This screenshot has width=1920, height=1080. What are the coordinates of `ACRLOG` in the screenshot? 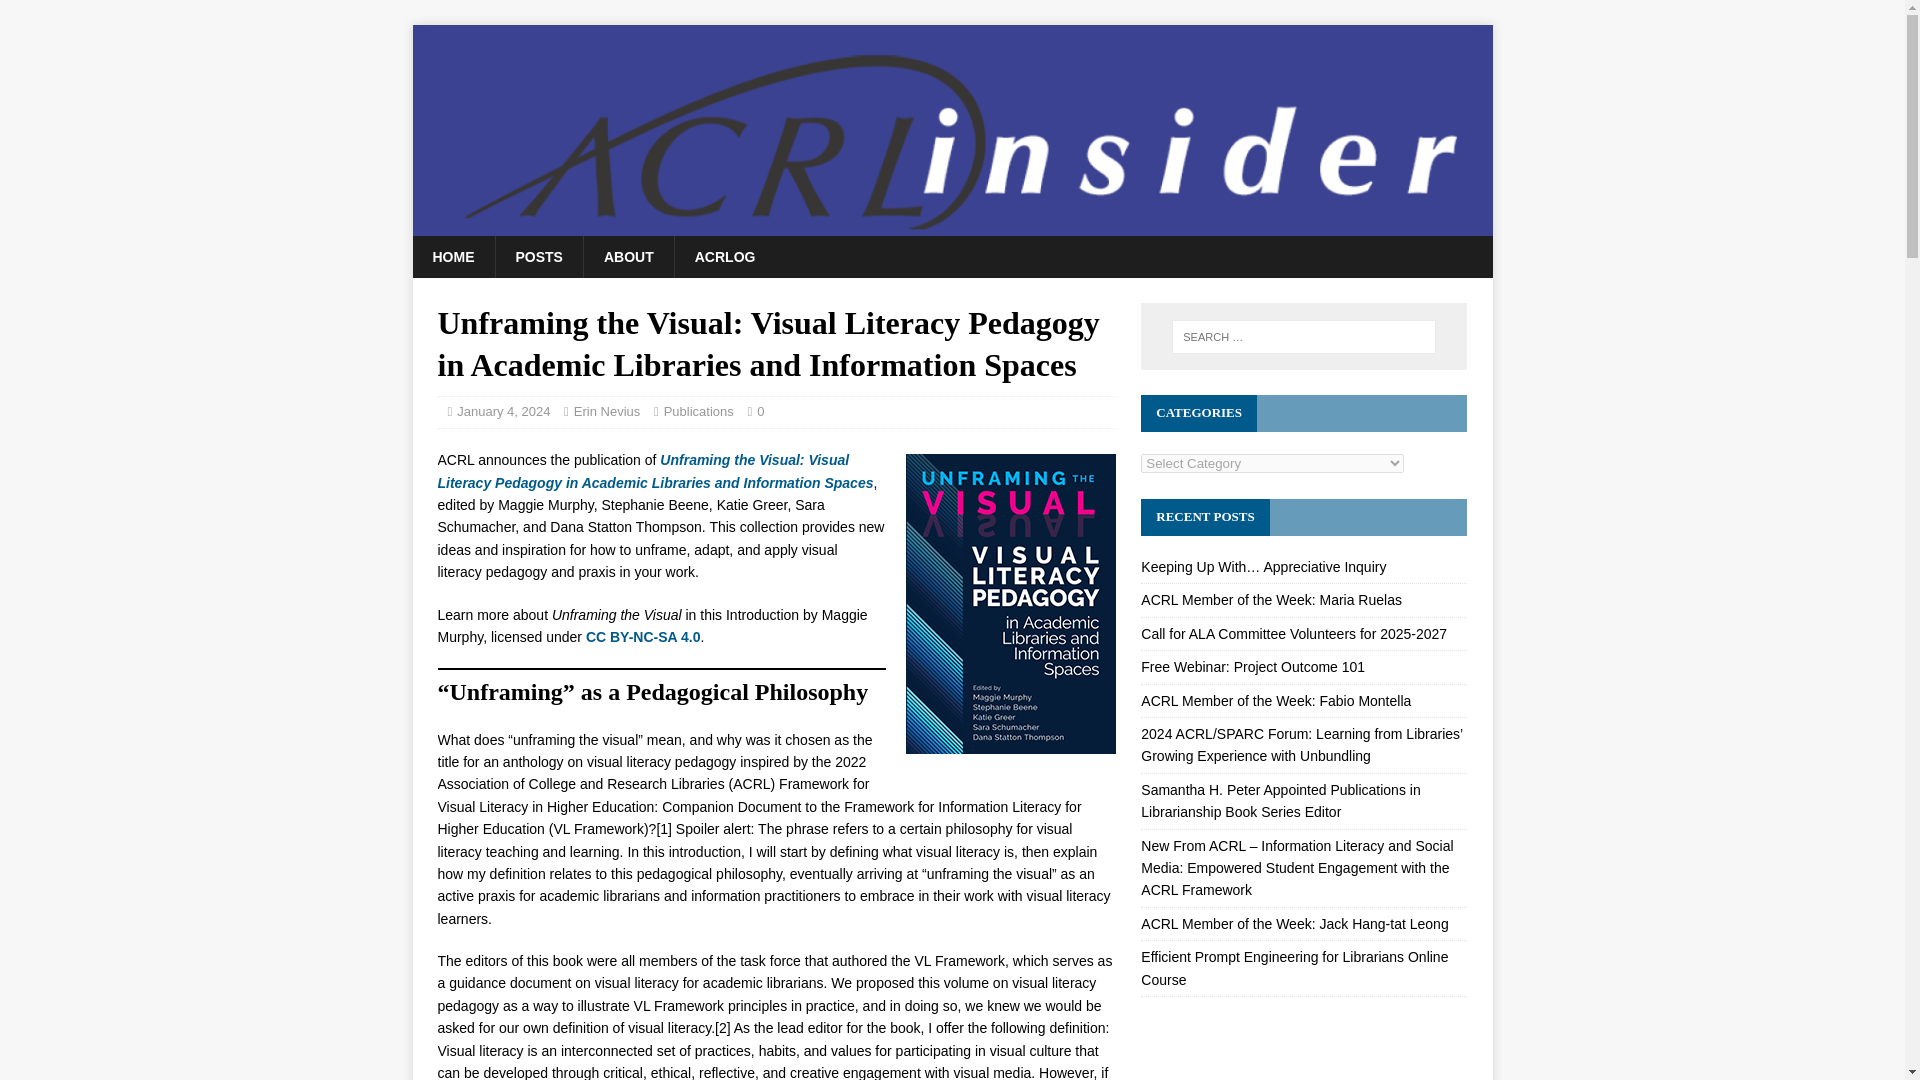 It's located at (724, 256).